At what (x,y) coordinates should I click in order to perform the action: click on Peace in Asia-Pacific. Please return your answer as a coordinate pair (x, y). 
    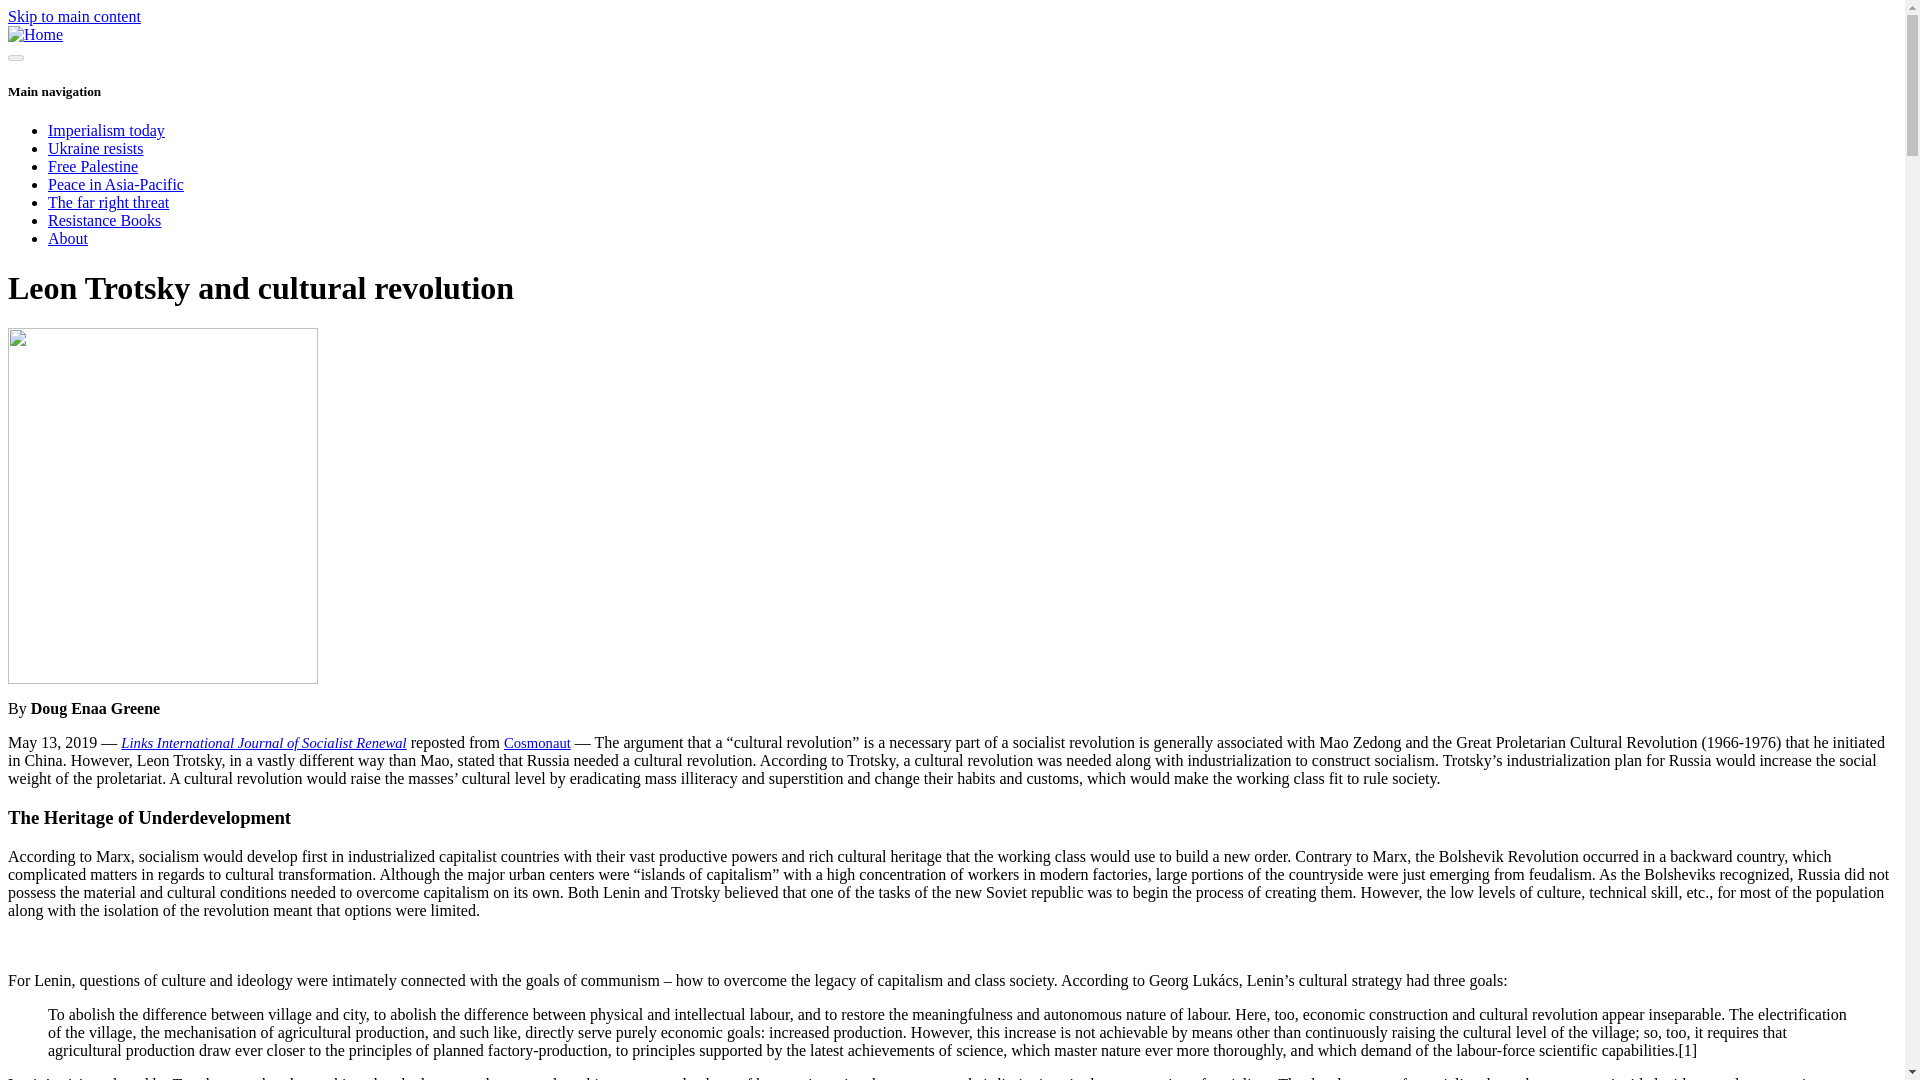
    Looking at the image, I should click on (116, 184).